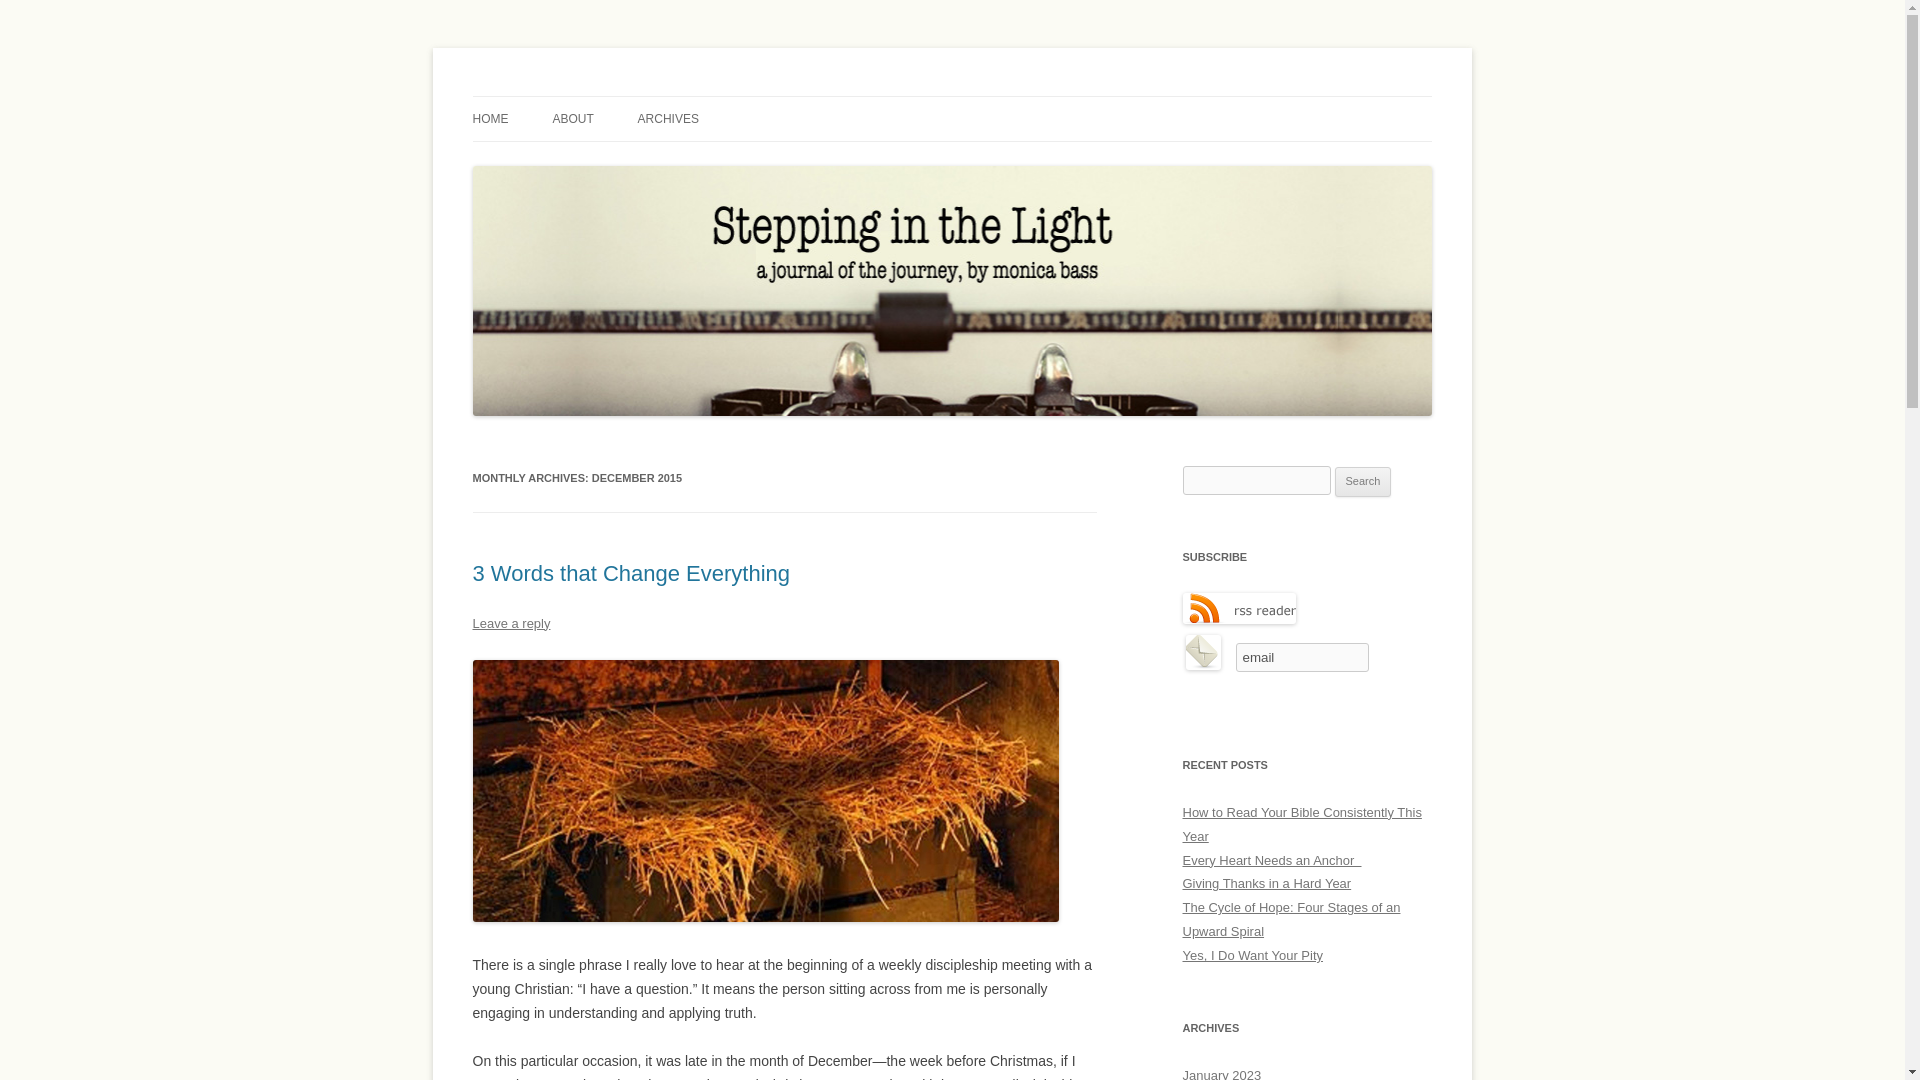 This screenshot has height=1080, width=1920. I want to click on ARCHIVES, so click(668, 119).